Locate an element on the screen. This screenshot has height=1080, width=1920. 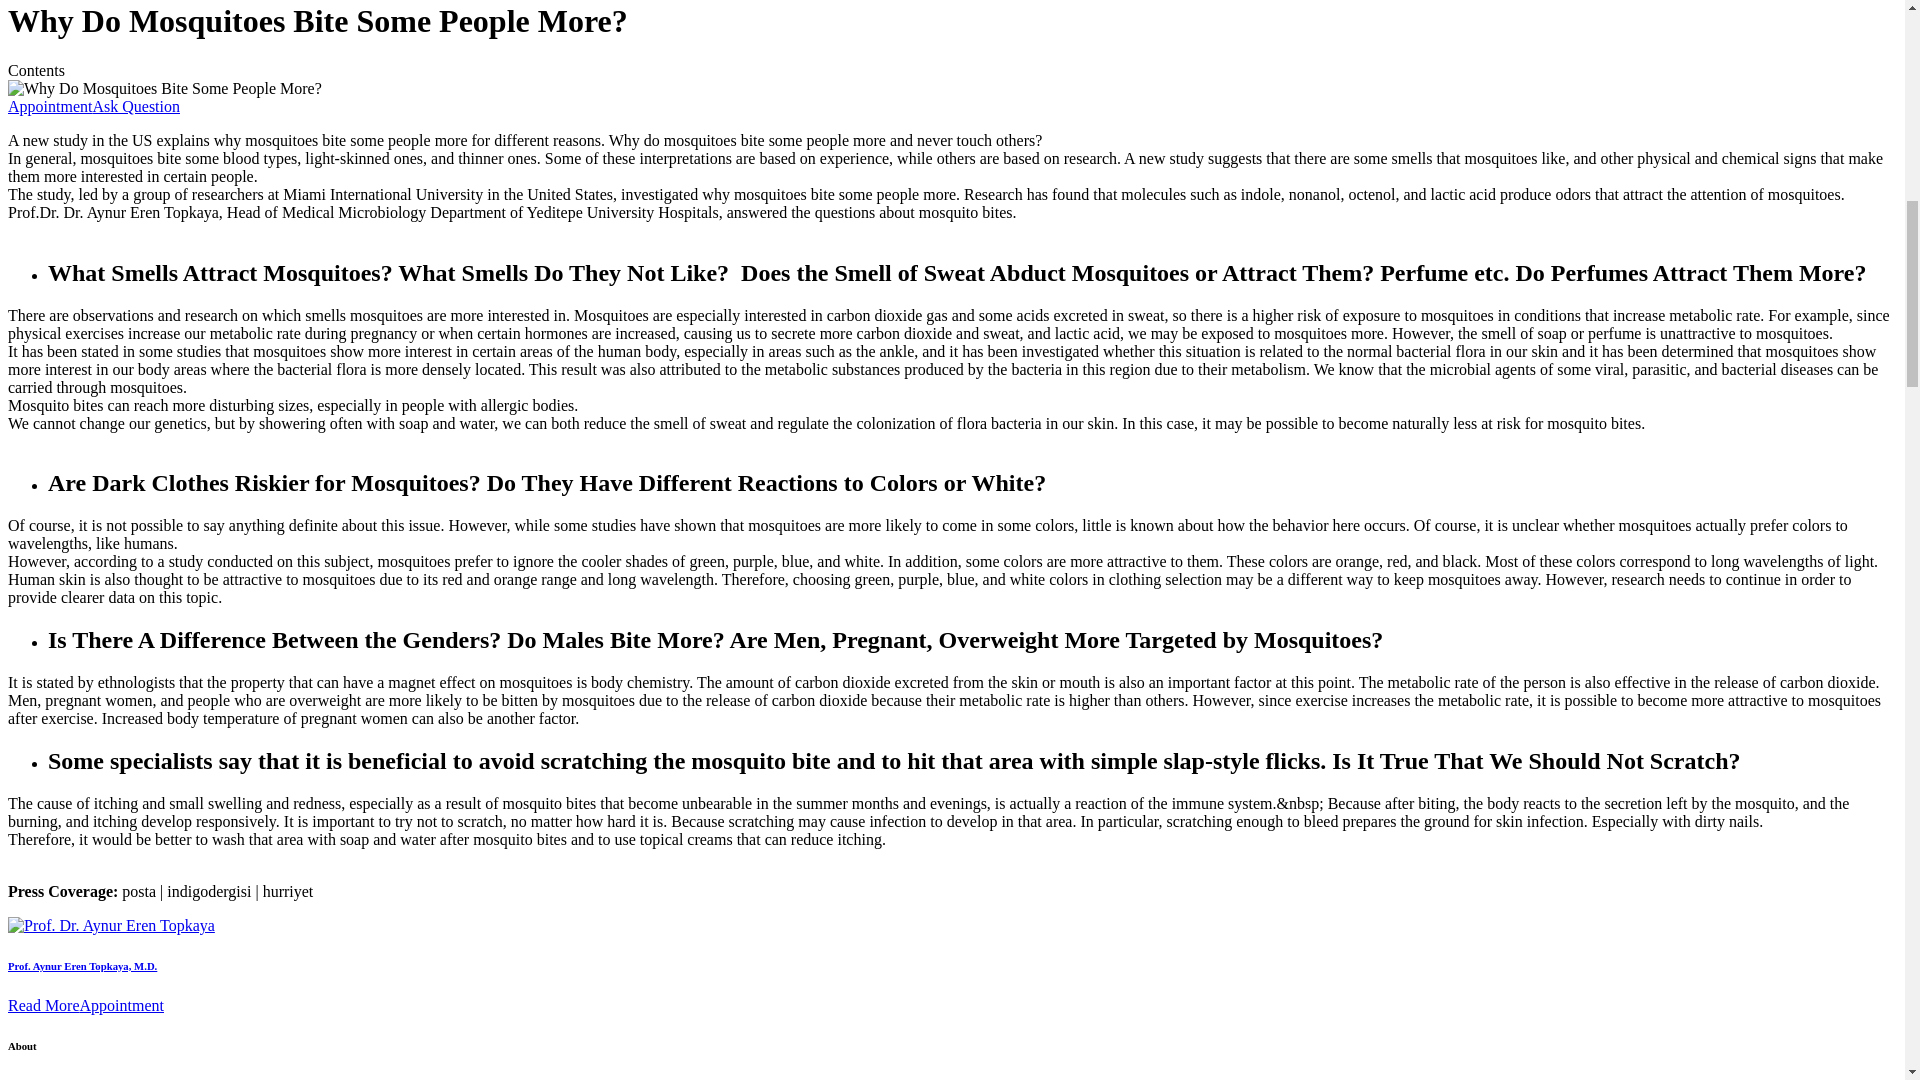
Prof. Aynur Eren Topkaya, M.D. is located at coordinates (82, 966).